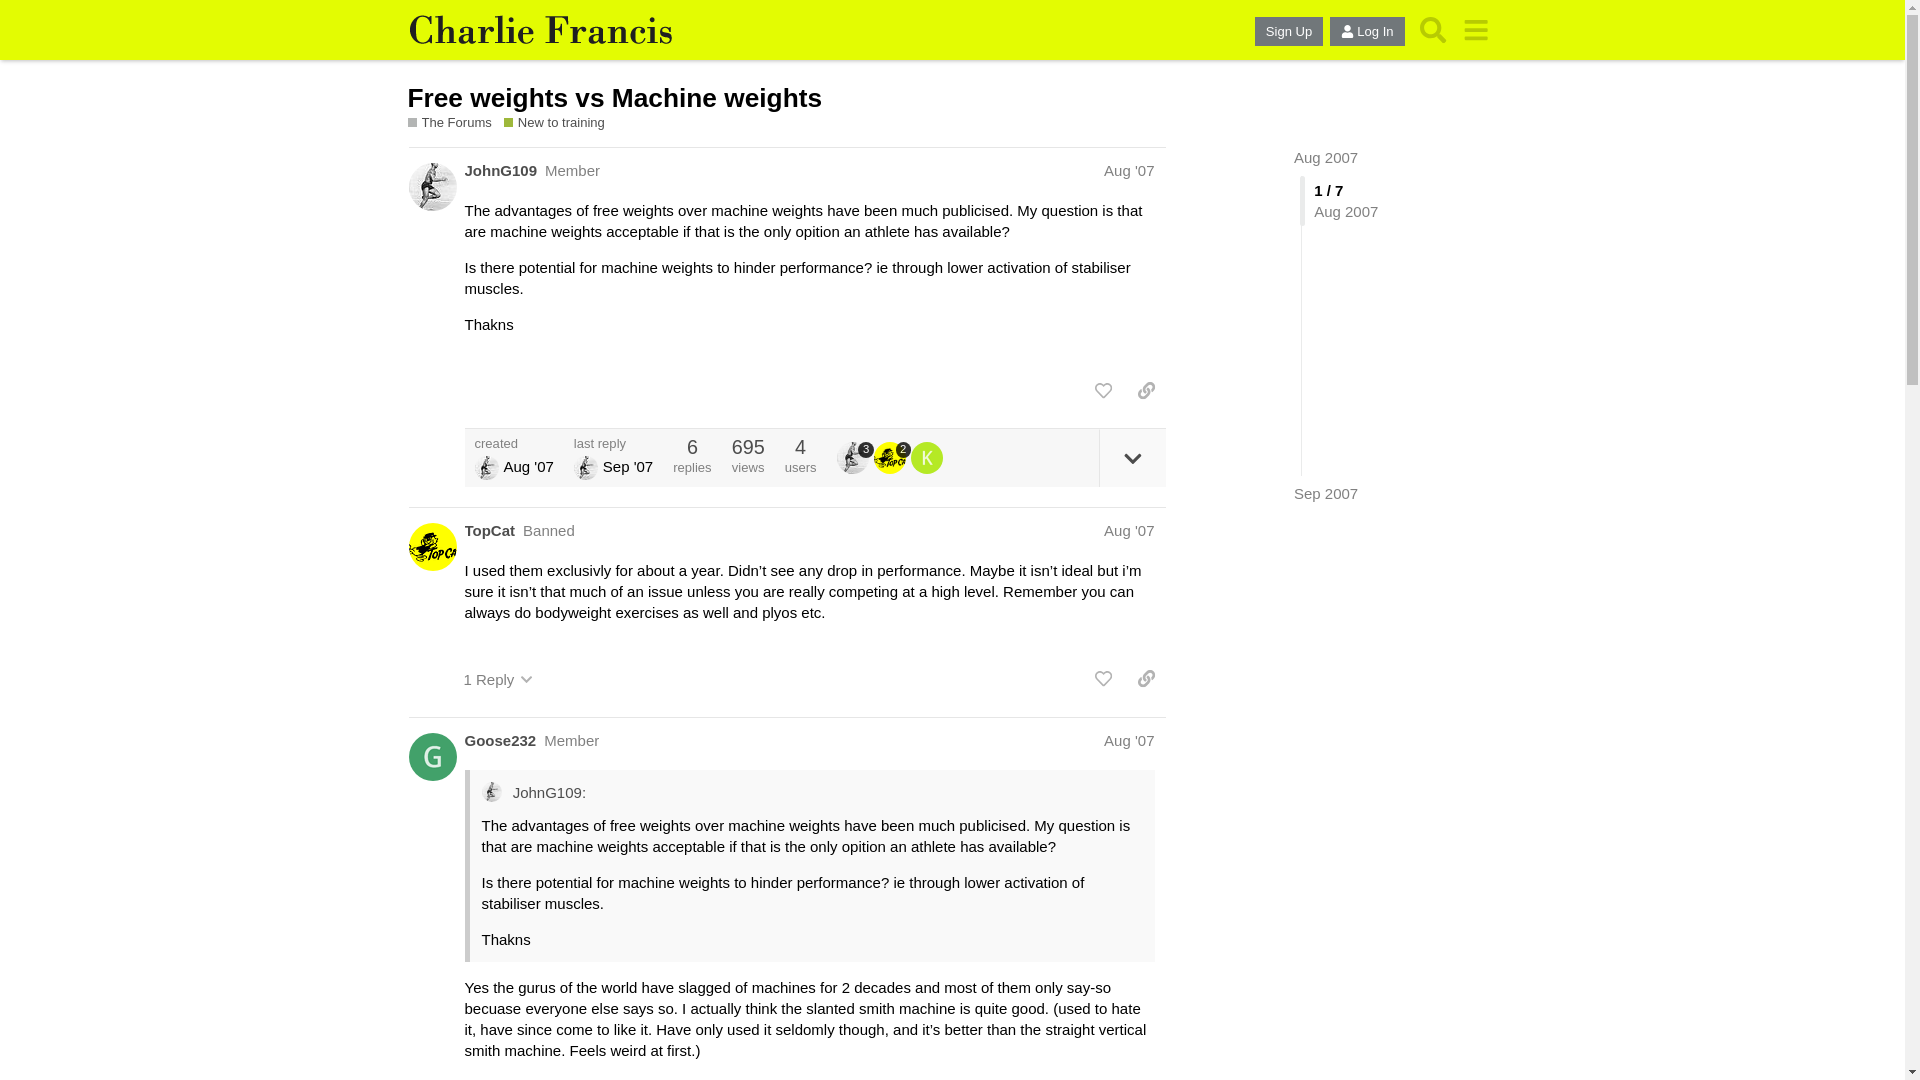 The width and height of the screenshot is (1920, 1080). What do you see at coordinates (1128, 740) in the screenshot?
I see `Aug '07` at bounding box center [1128, 740].